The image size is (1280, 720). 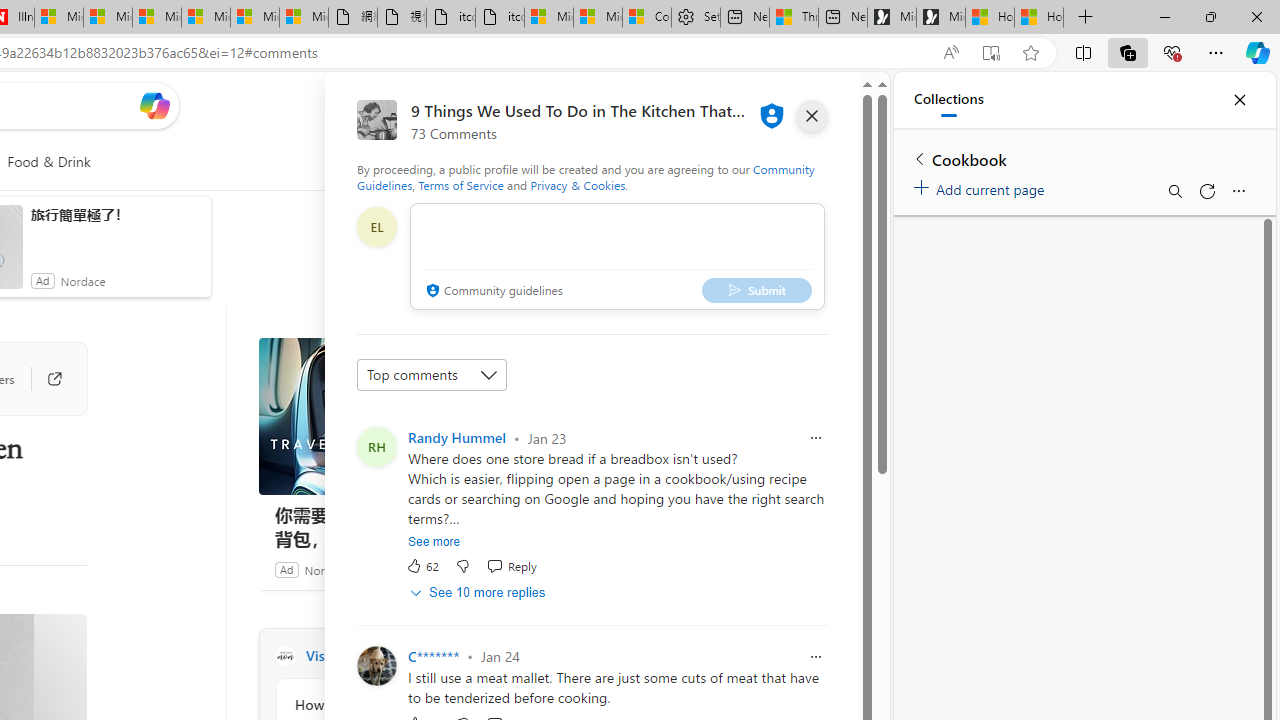 What do you see at coordinates (434, 656) in the screenshot?
I see `C*******` at bounding box center [434, 656].